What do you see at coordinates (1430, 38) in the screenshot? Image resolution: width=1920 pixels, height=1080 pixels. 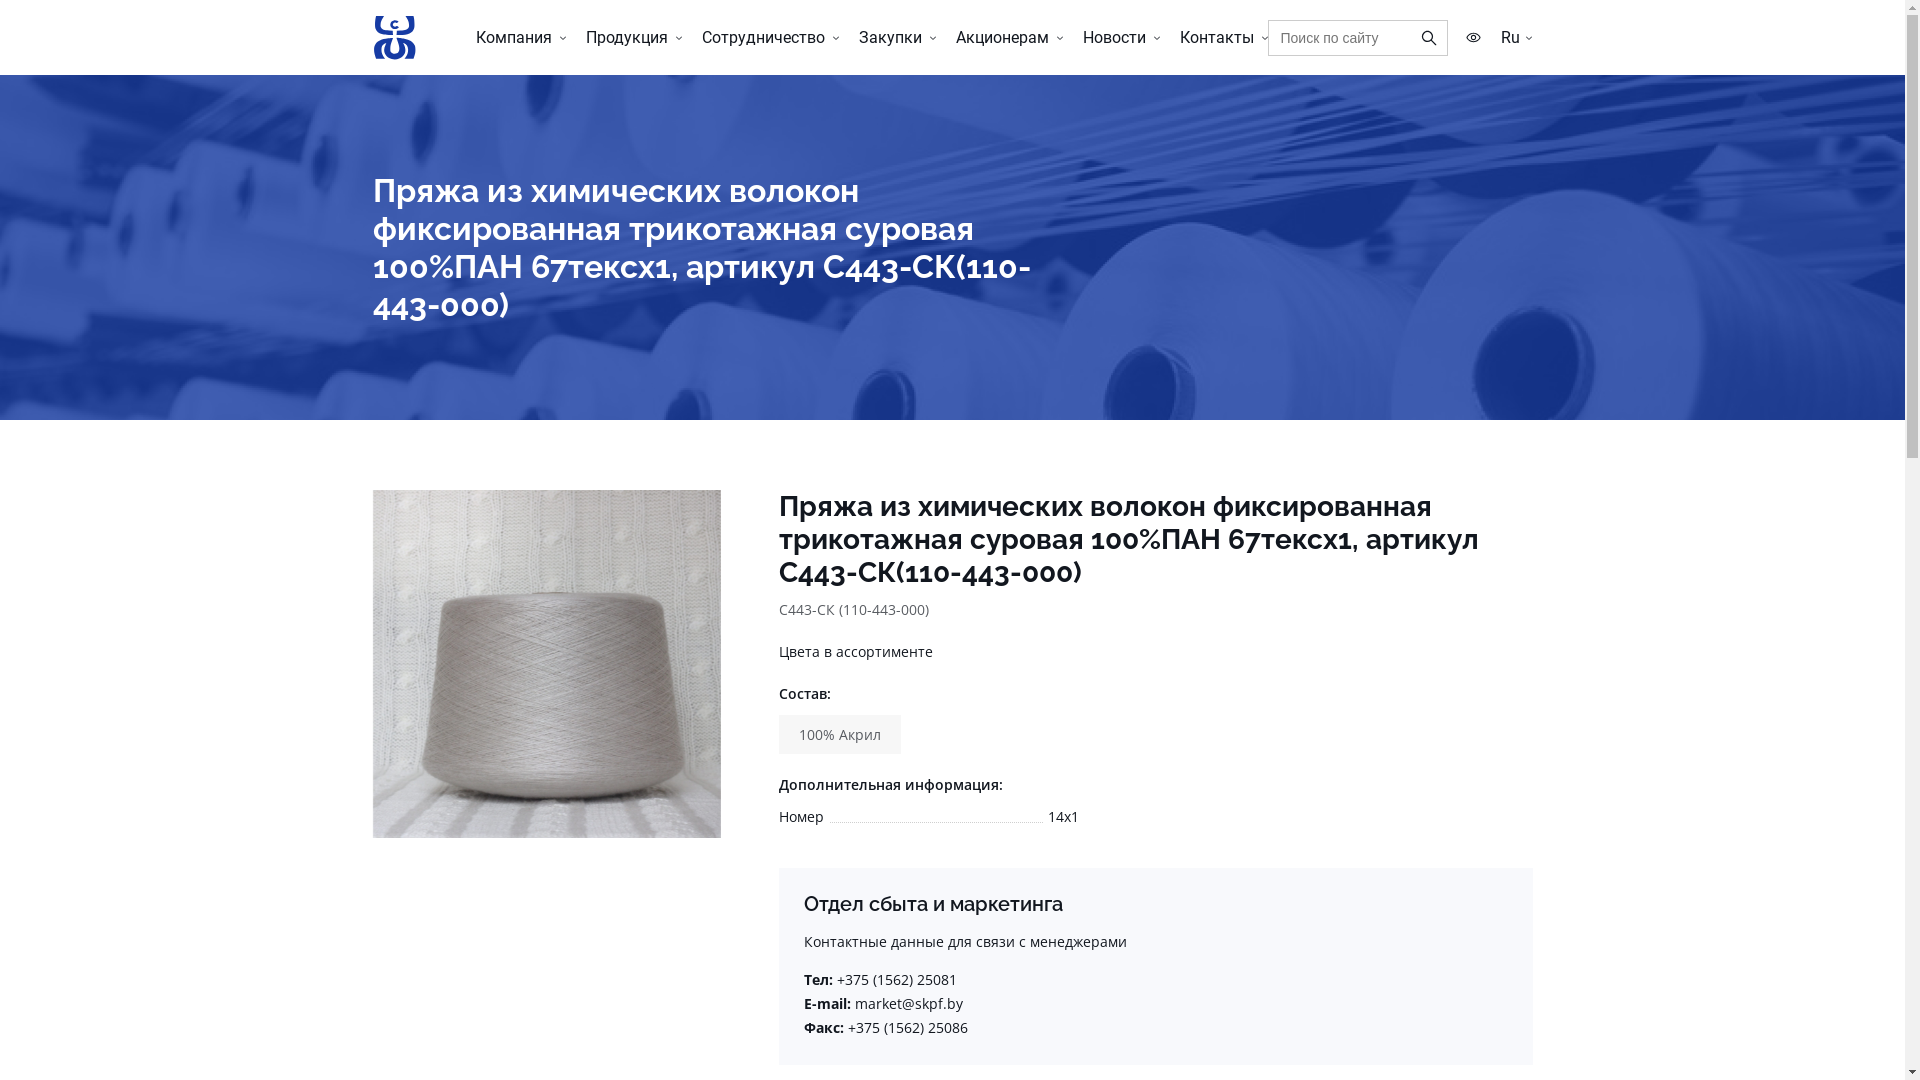 I see `Search Button` at bounding box center [1430, 38].